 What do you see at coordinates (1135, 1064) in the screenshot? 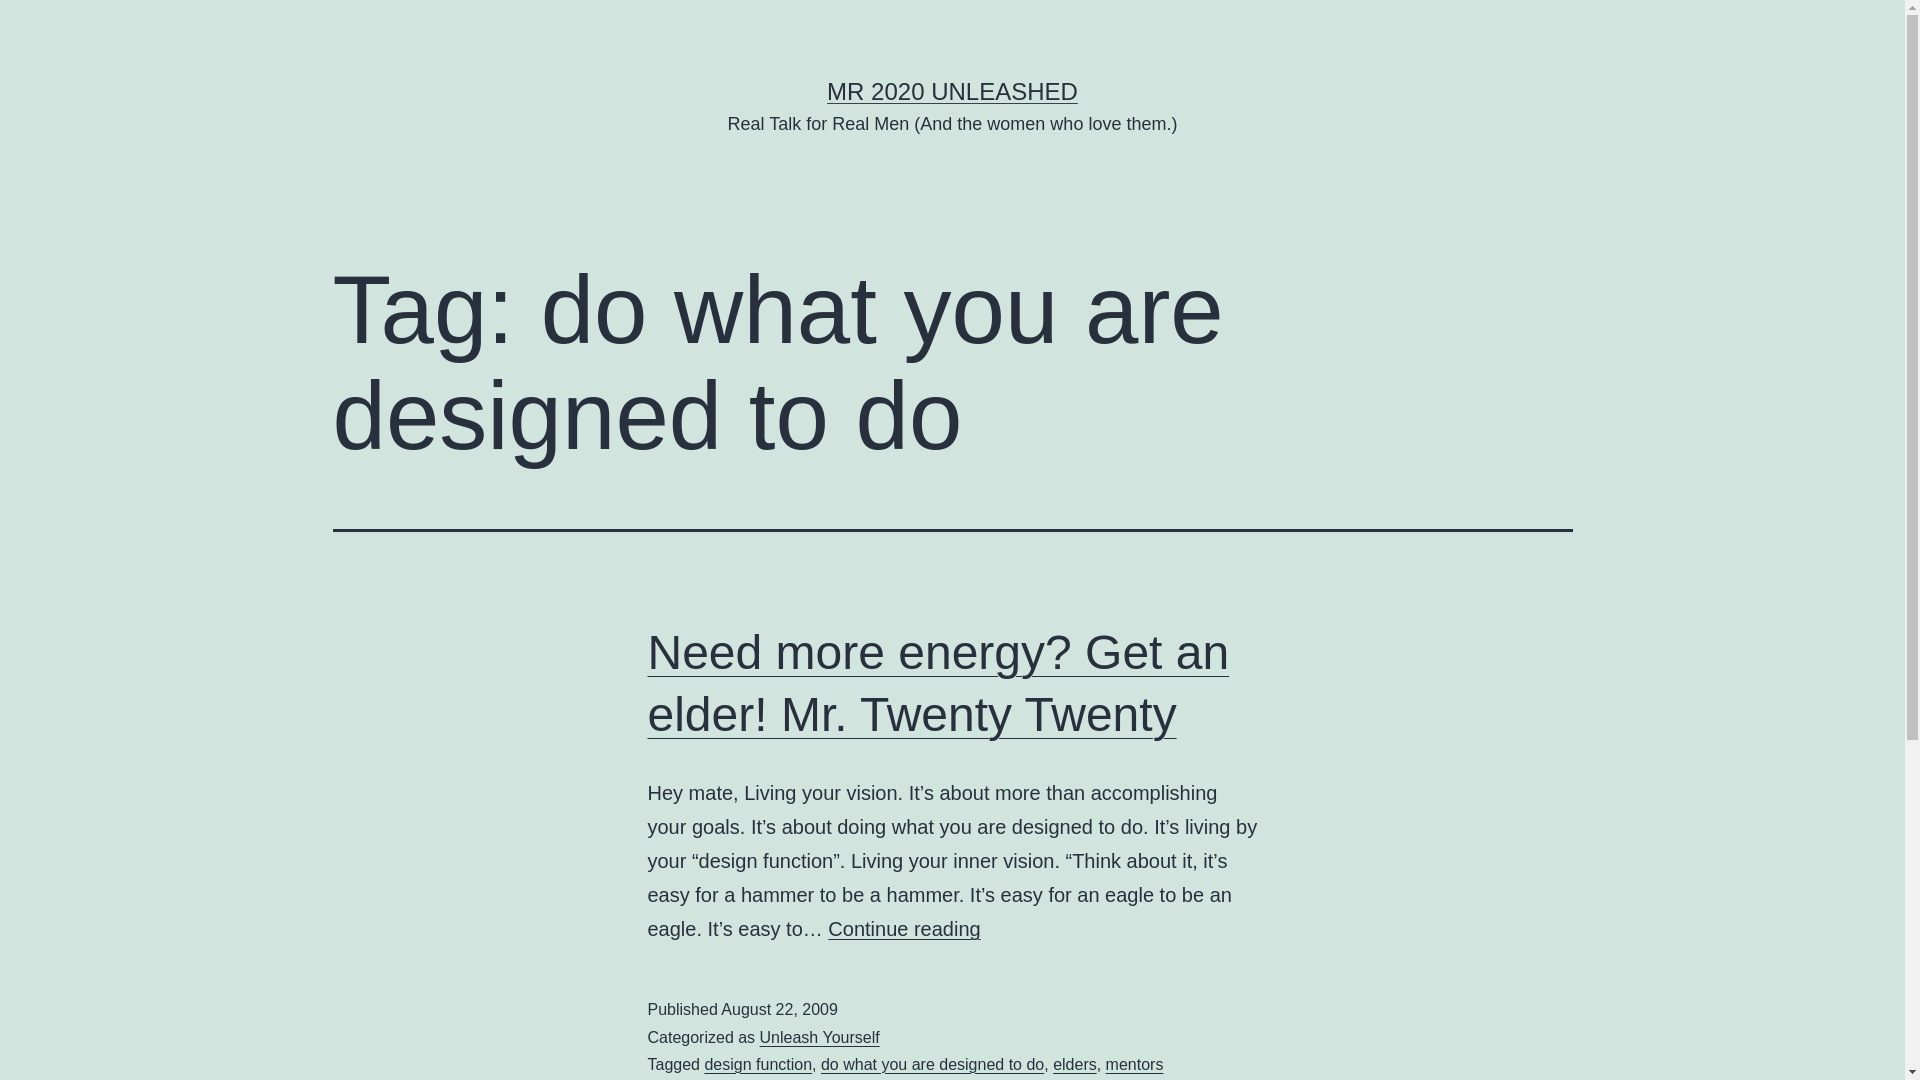
I see `mentors` at bounding box center [1135, 1064].